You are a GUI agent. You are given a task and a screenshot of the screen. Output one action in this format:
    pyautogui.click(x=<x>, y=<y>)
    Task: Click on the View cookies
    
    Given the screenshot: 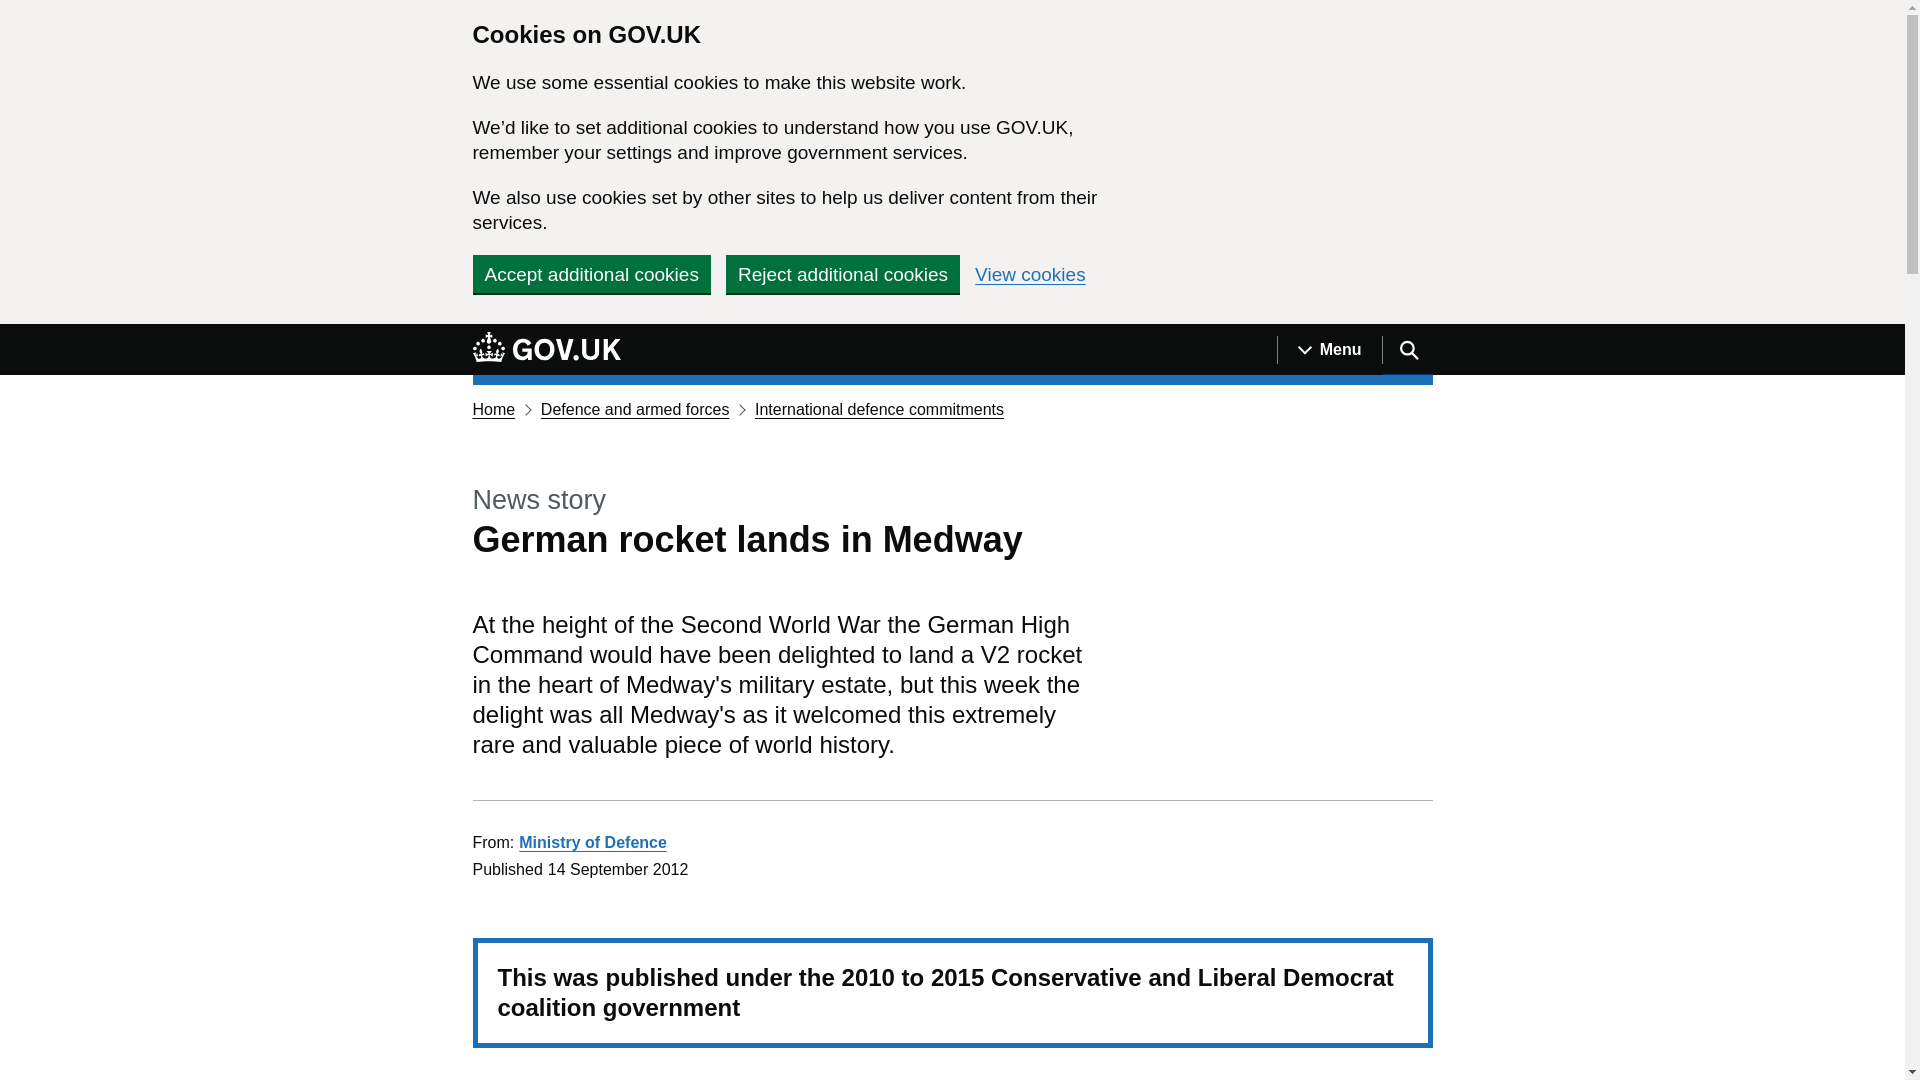 What is the action you would take?
    pyautogui.click(x=1030, y=274)
    